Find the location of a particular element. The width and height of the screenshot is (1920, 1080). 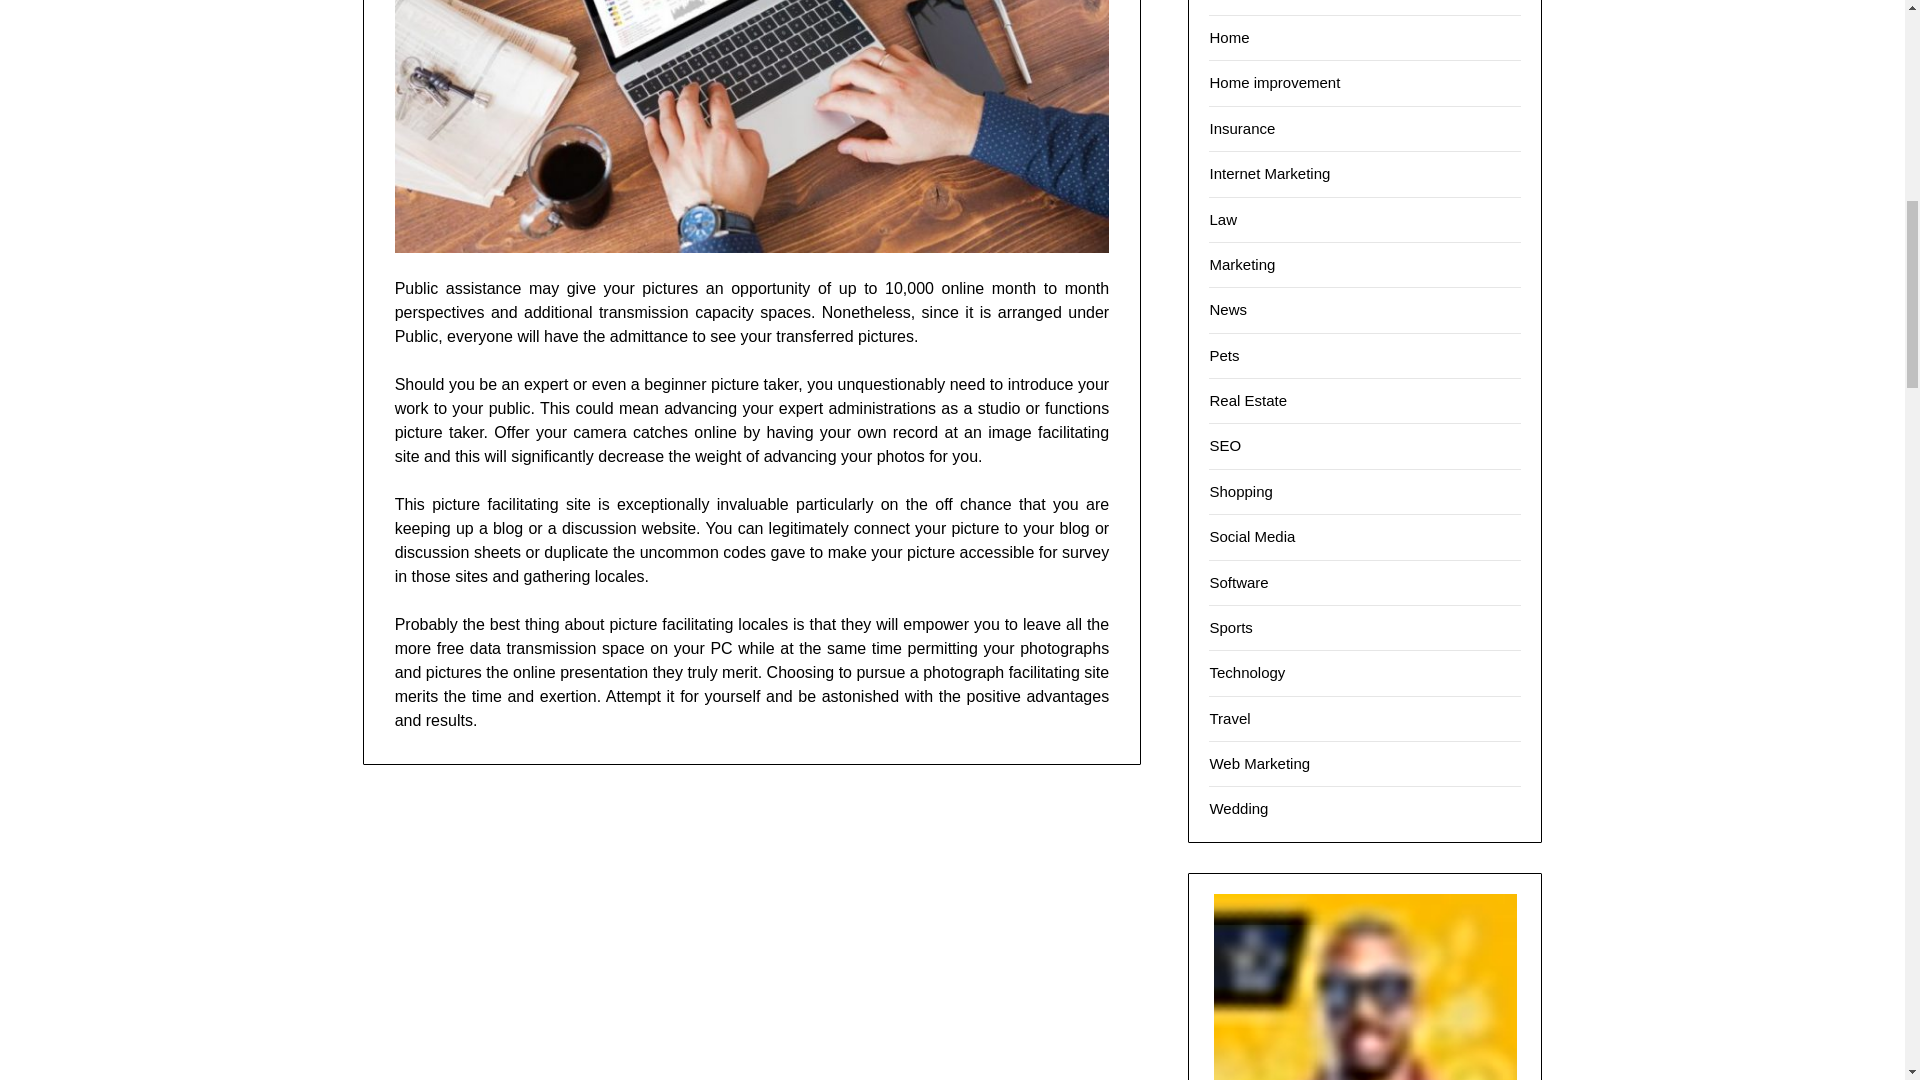

Real Estate is located at coordinates (1248, 400).